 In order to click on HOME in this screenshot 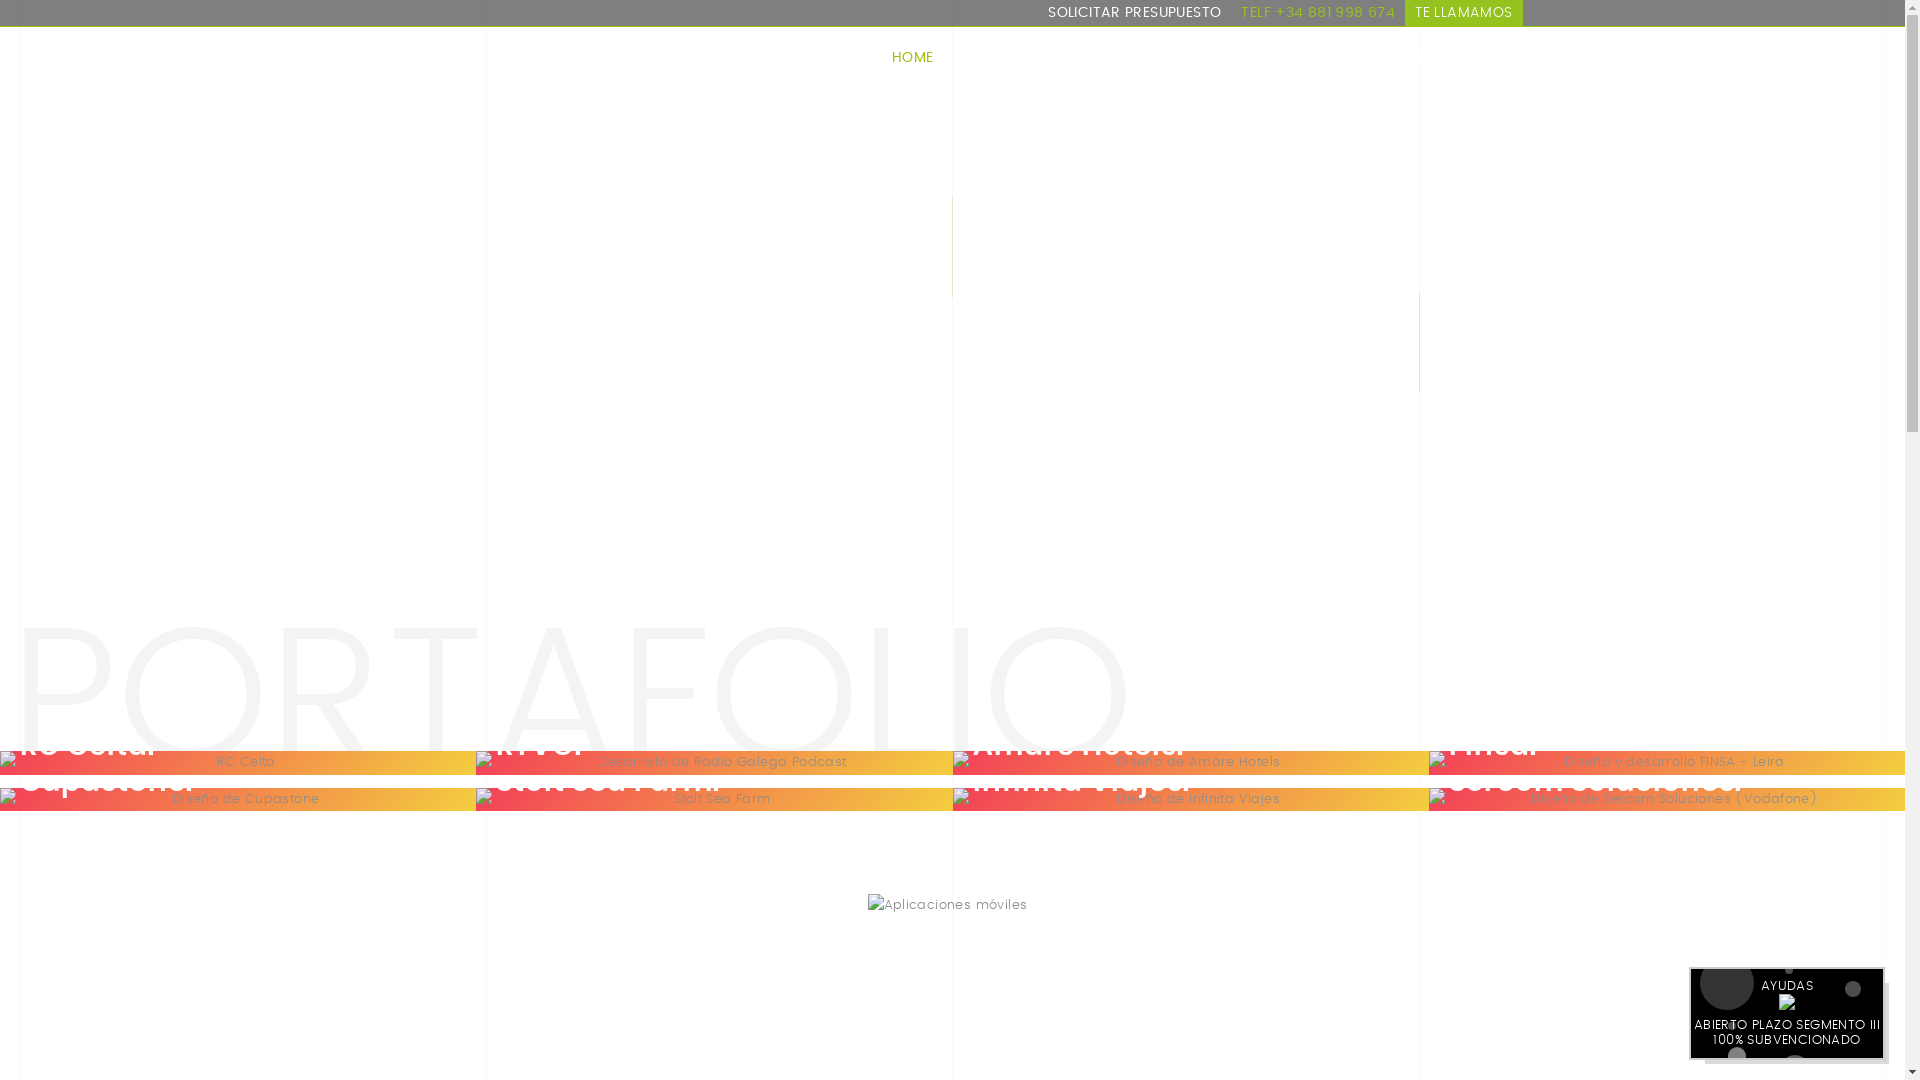, I will do `click(912, 72)`.